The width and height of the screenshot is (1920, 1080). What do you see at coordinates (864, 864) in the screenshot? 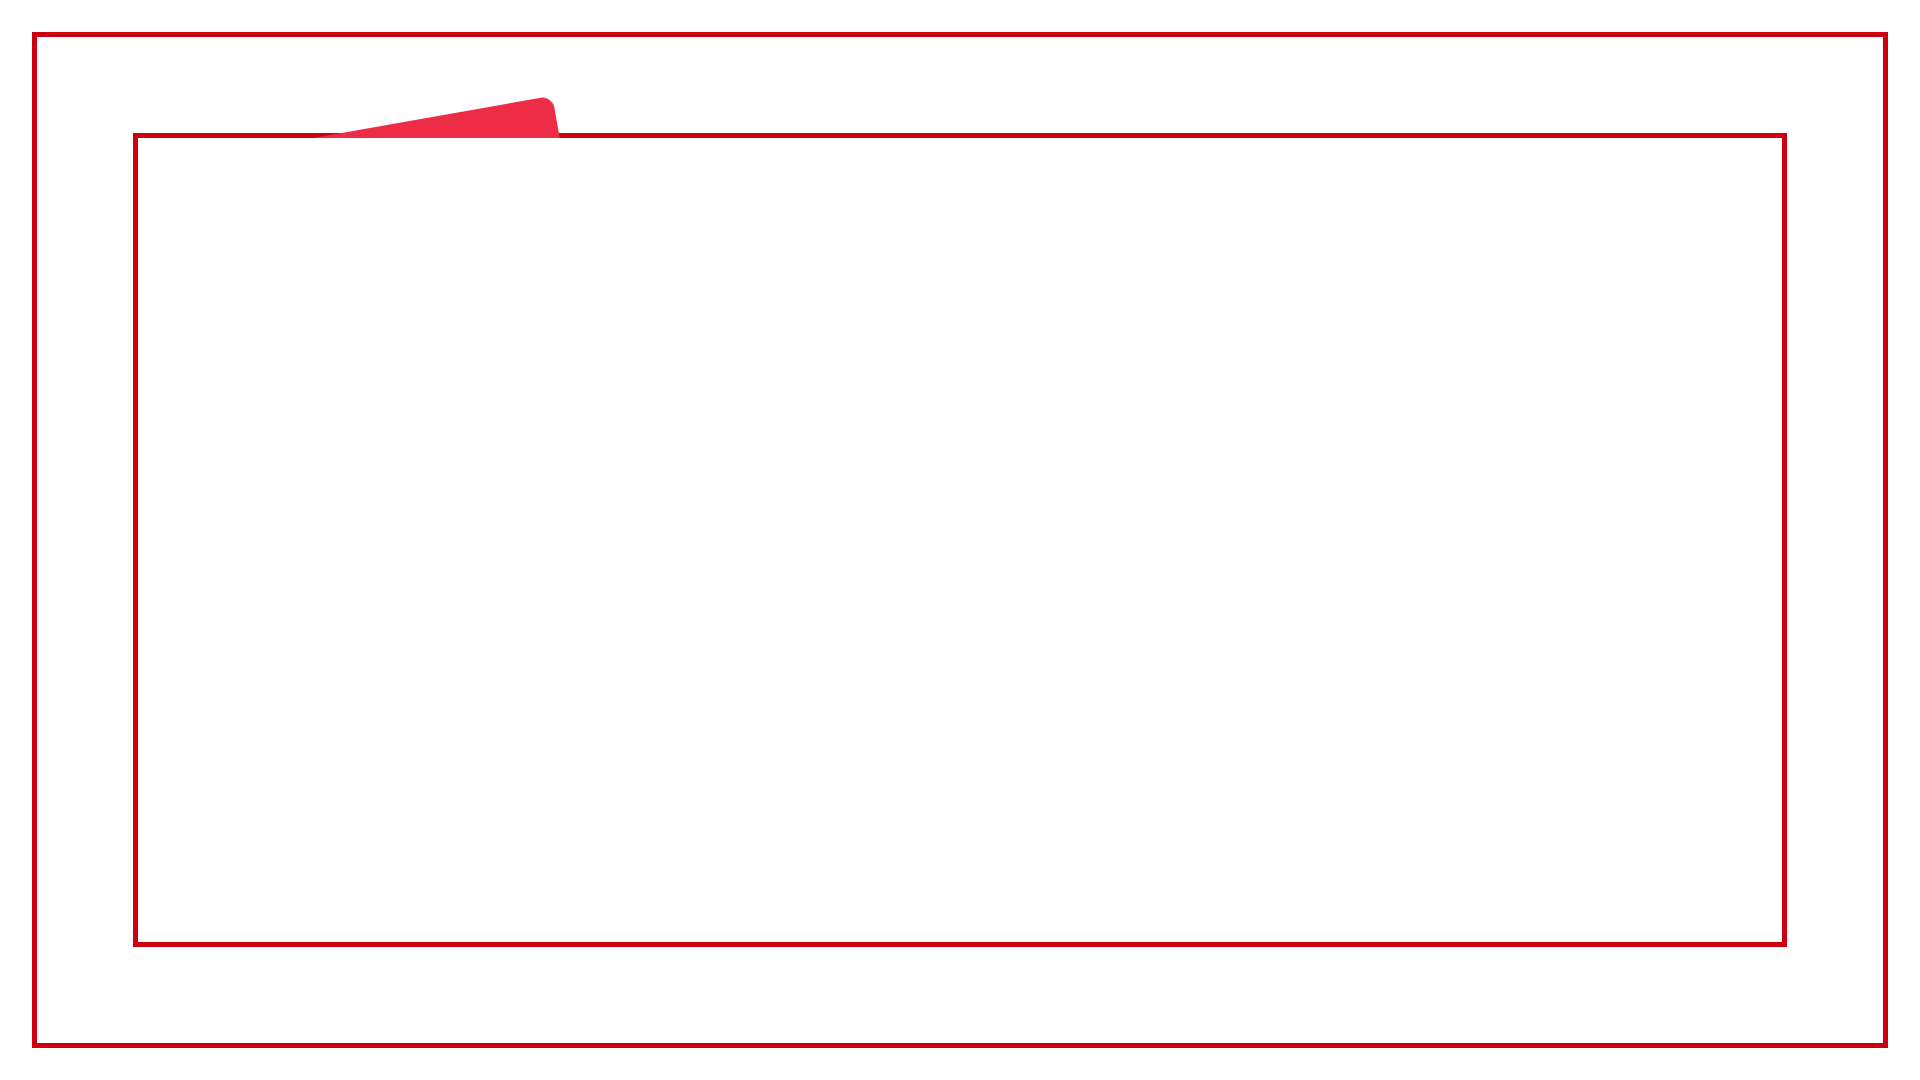
I see `INSTAGRAM` at bounding box center [864, 864].